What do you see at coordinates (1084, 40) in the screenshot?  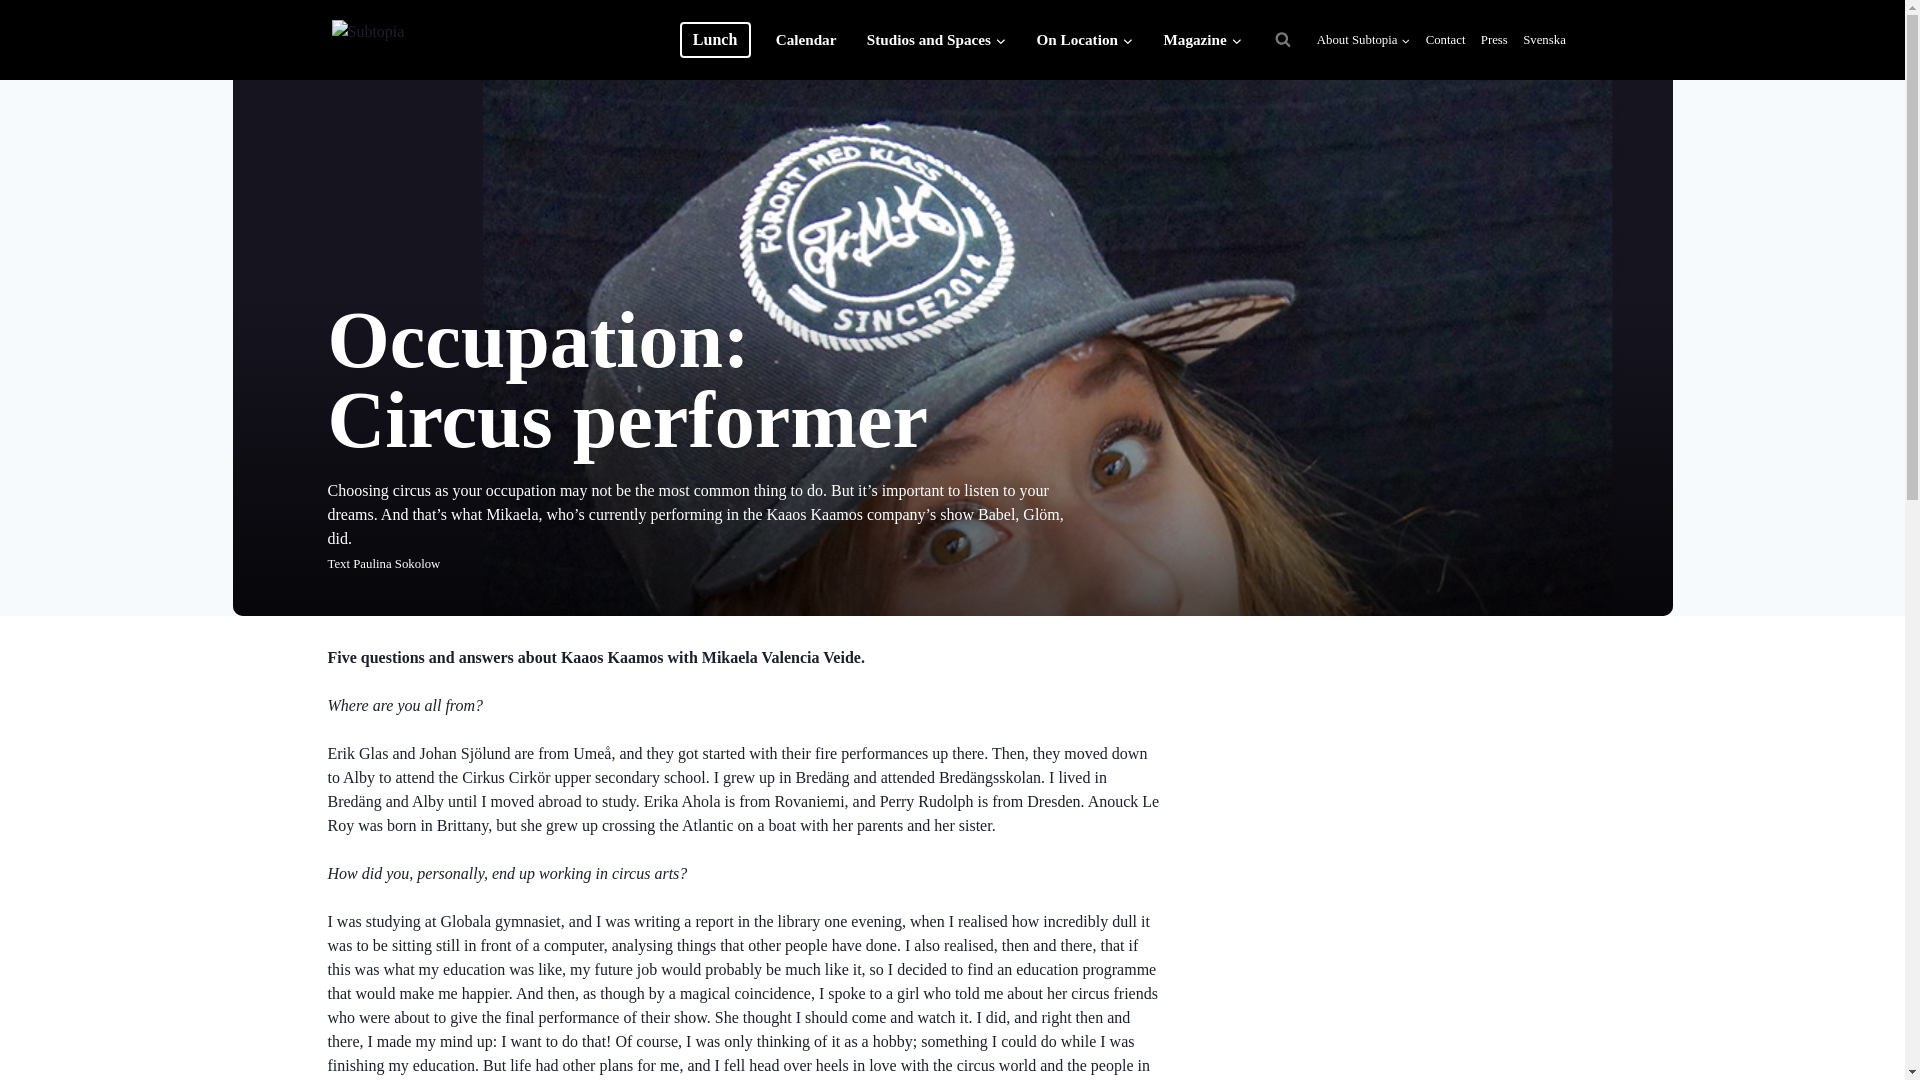 I see `On Location` at bounding box center [1084, 40].